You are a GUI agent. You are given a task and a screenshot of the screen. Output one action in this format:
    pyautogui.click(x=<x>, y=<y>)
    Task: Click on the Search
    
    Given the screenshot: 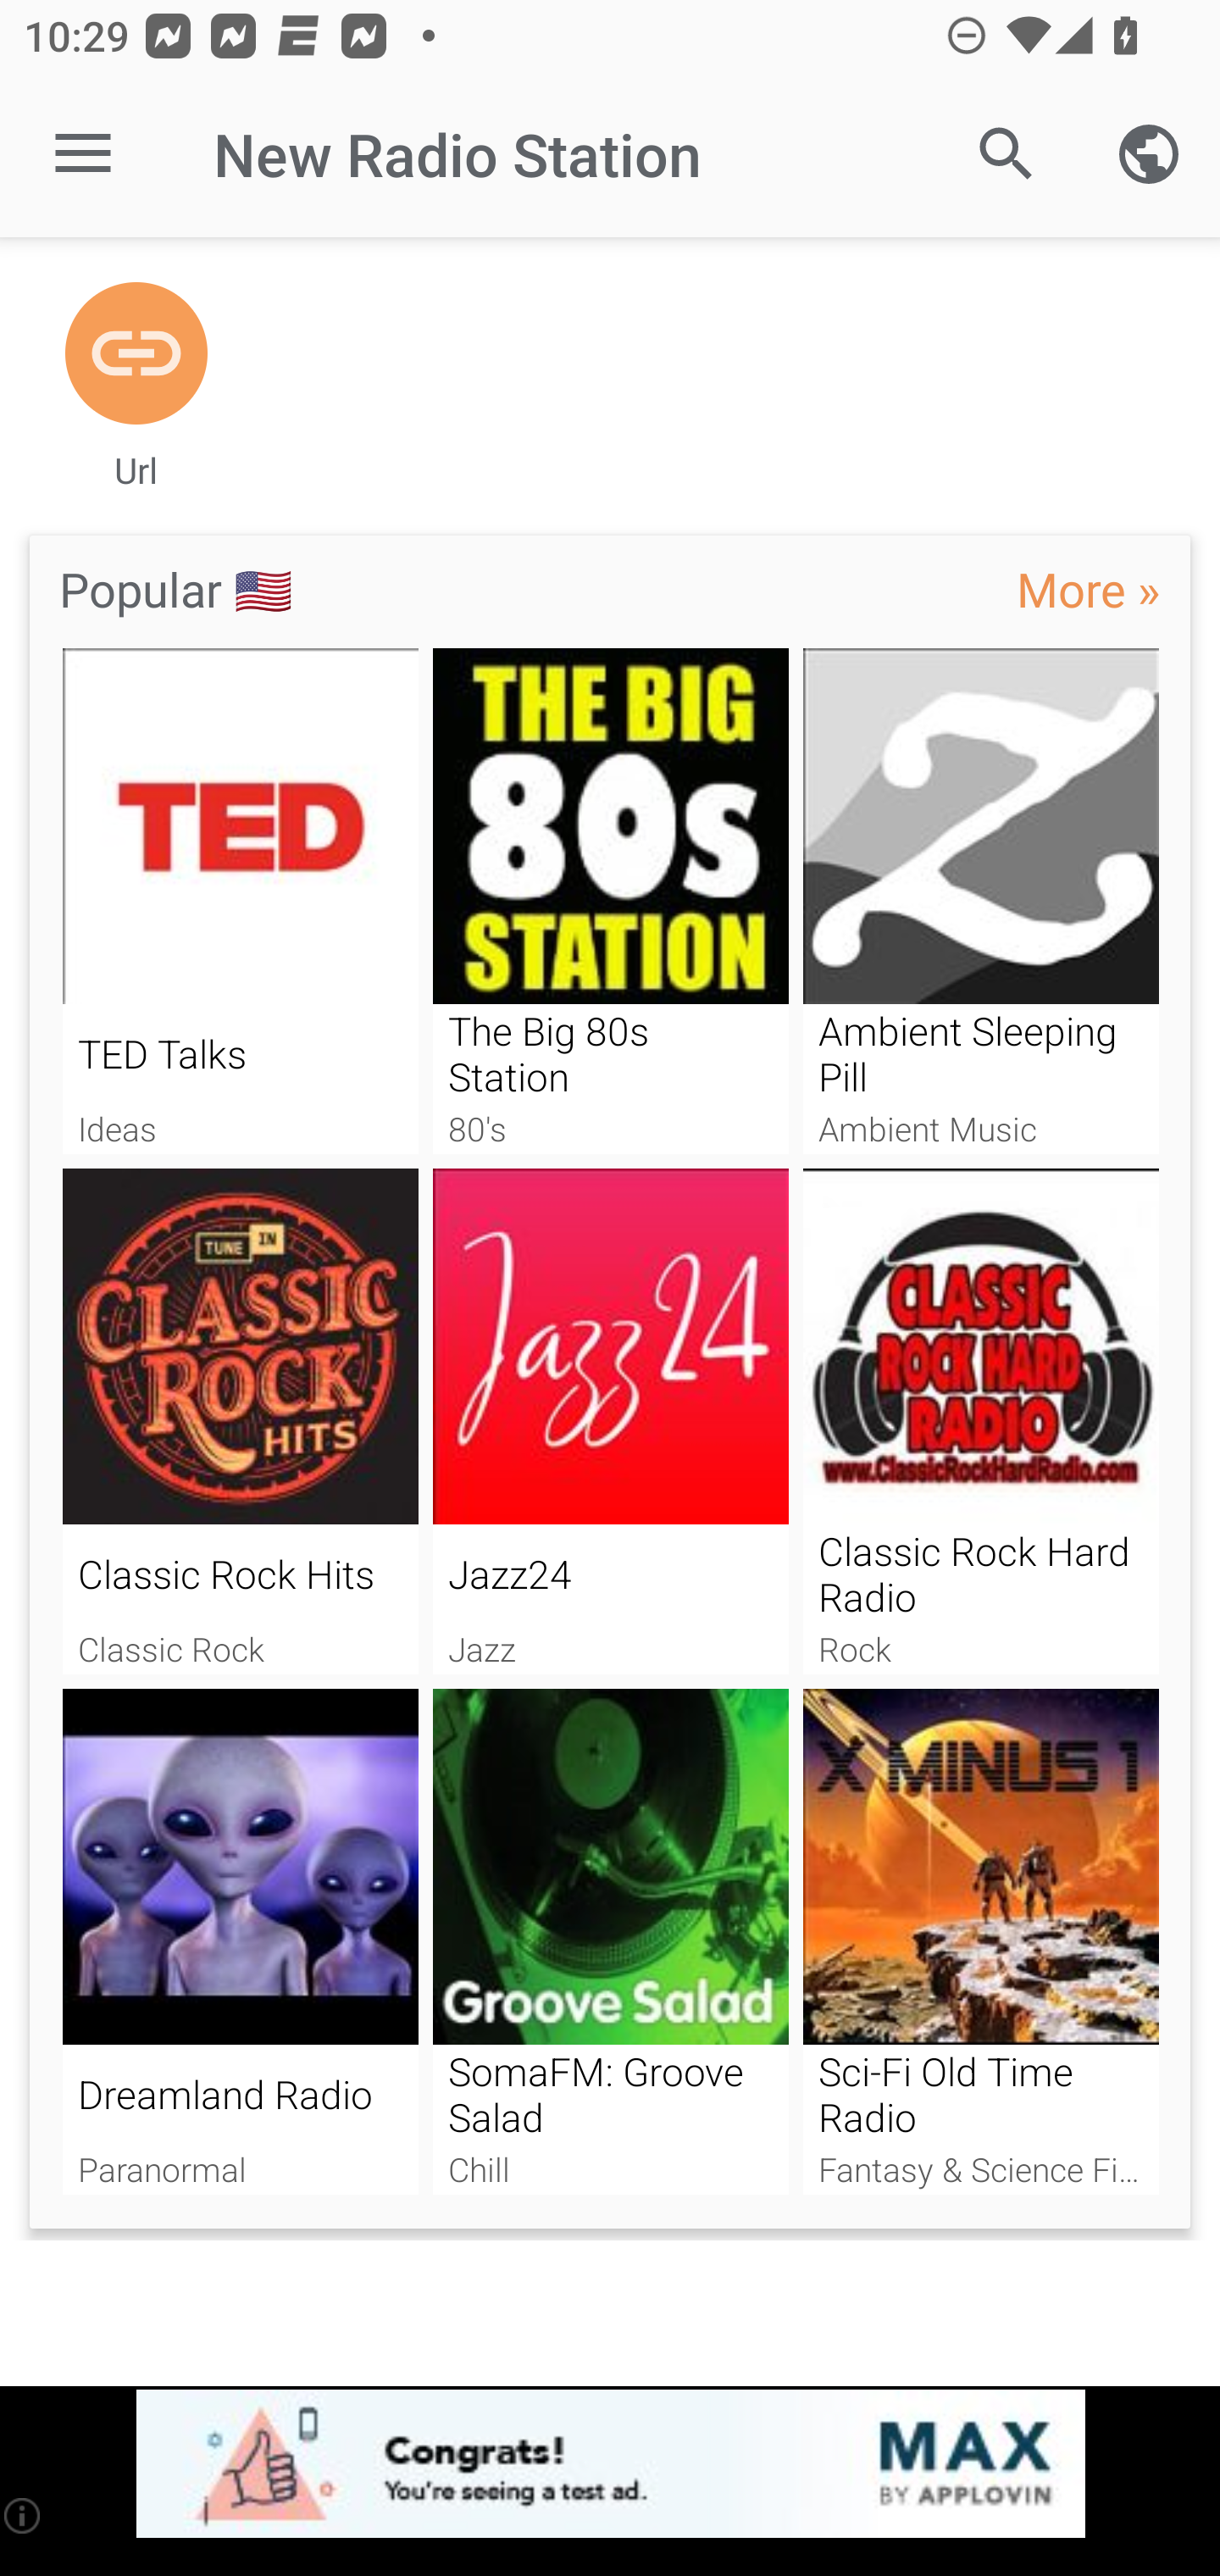 What is the action you would take?
    pyautogui.click(x=1006, y=154)
    